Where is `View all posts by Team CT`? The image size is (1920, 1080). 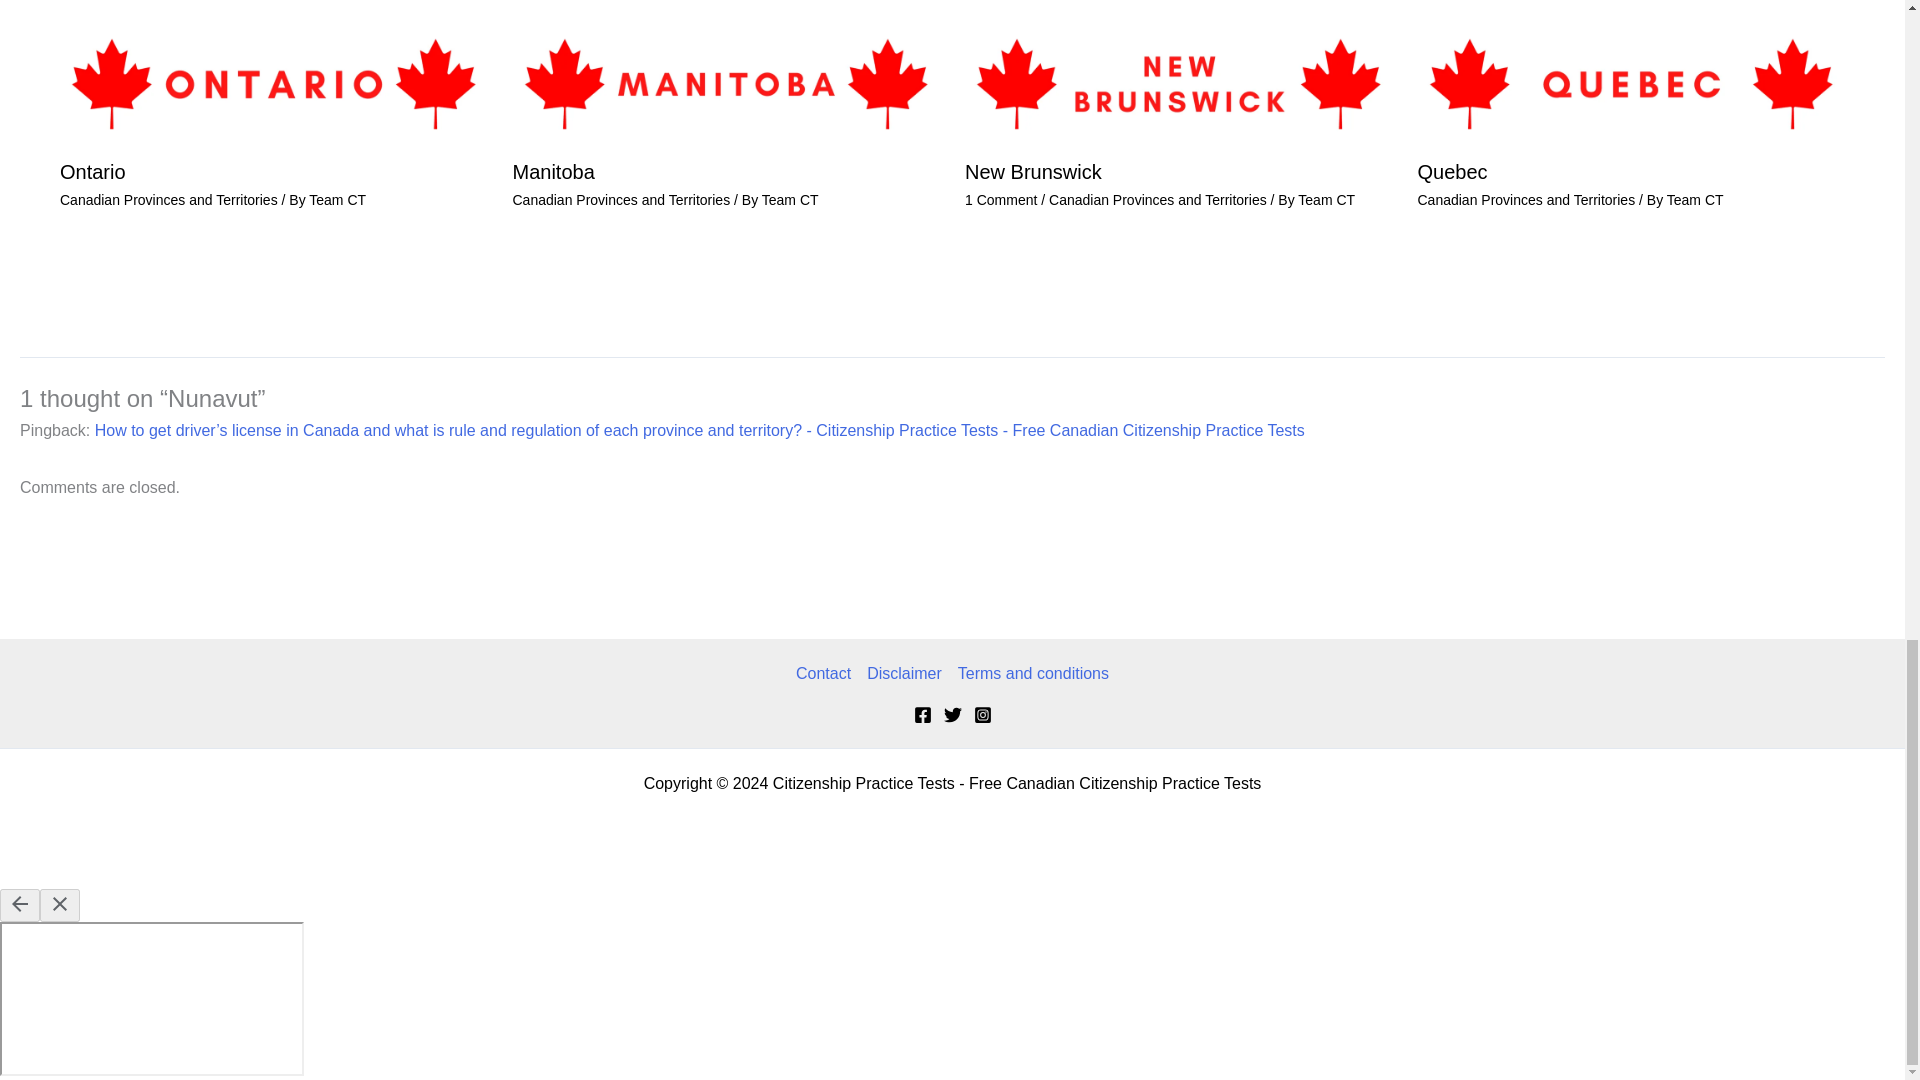 View all posts by Team CT is located at coordinates (1326, 200).